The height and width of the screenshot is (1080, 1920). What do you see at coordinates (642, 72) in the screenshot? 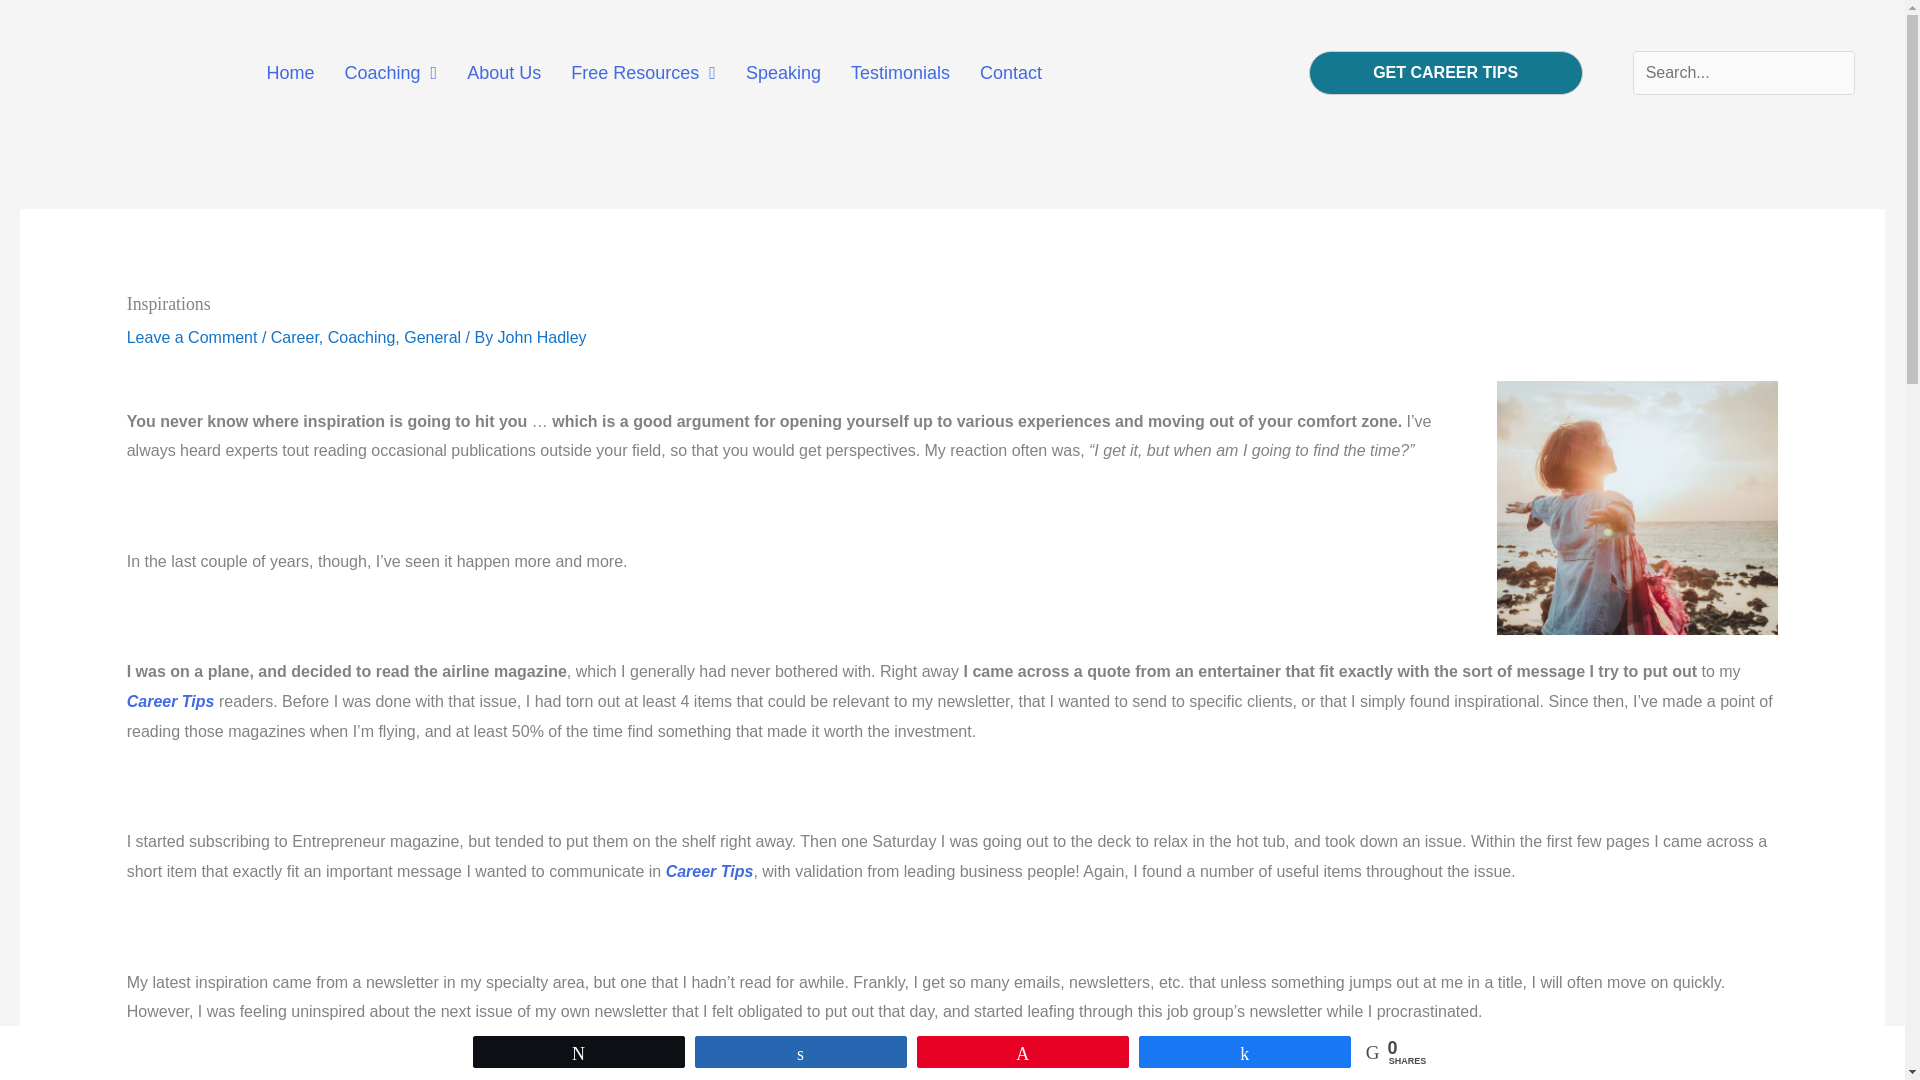
I see `Free Resources` at bounding box center [642, 72].